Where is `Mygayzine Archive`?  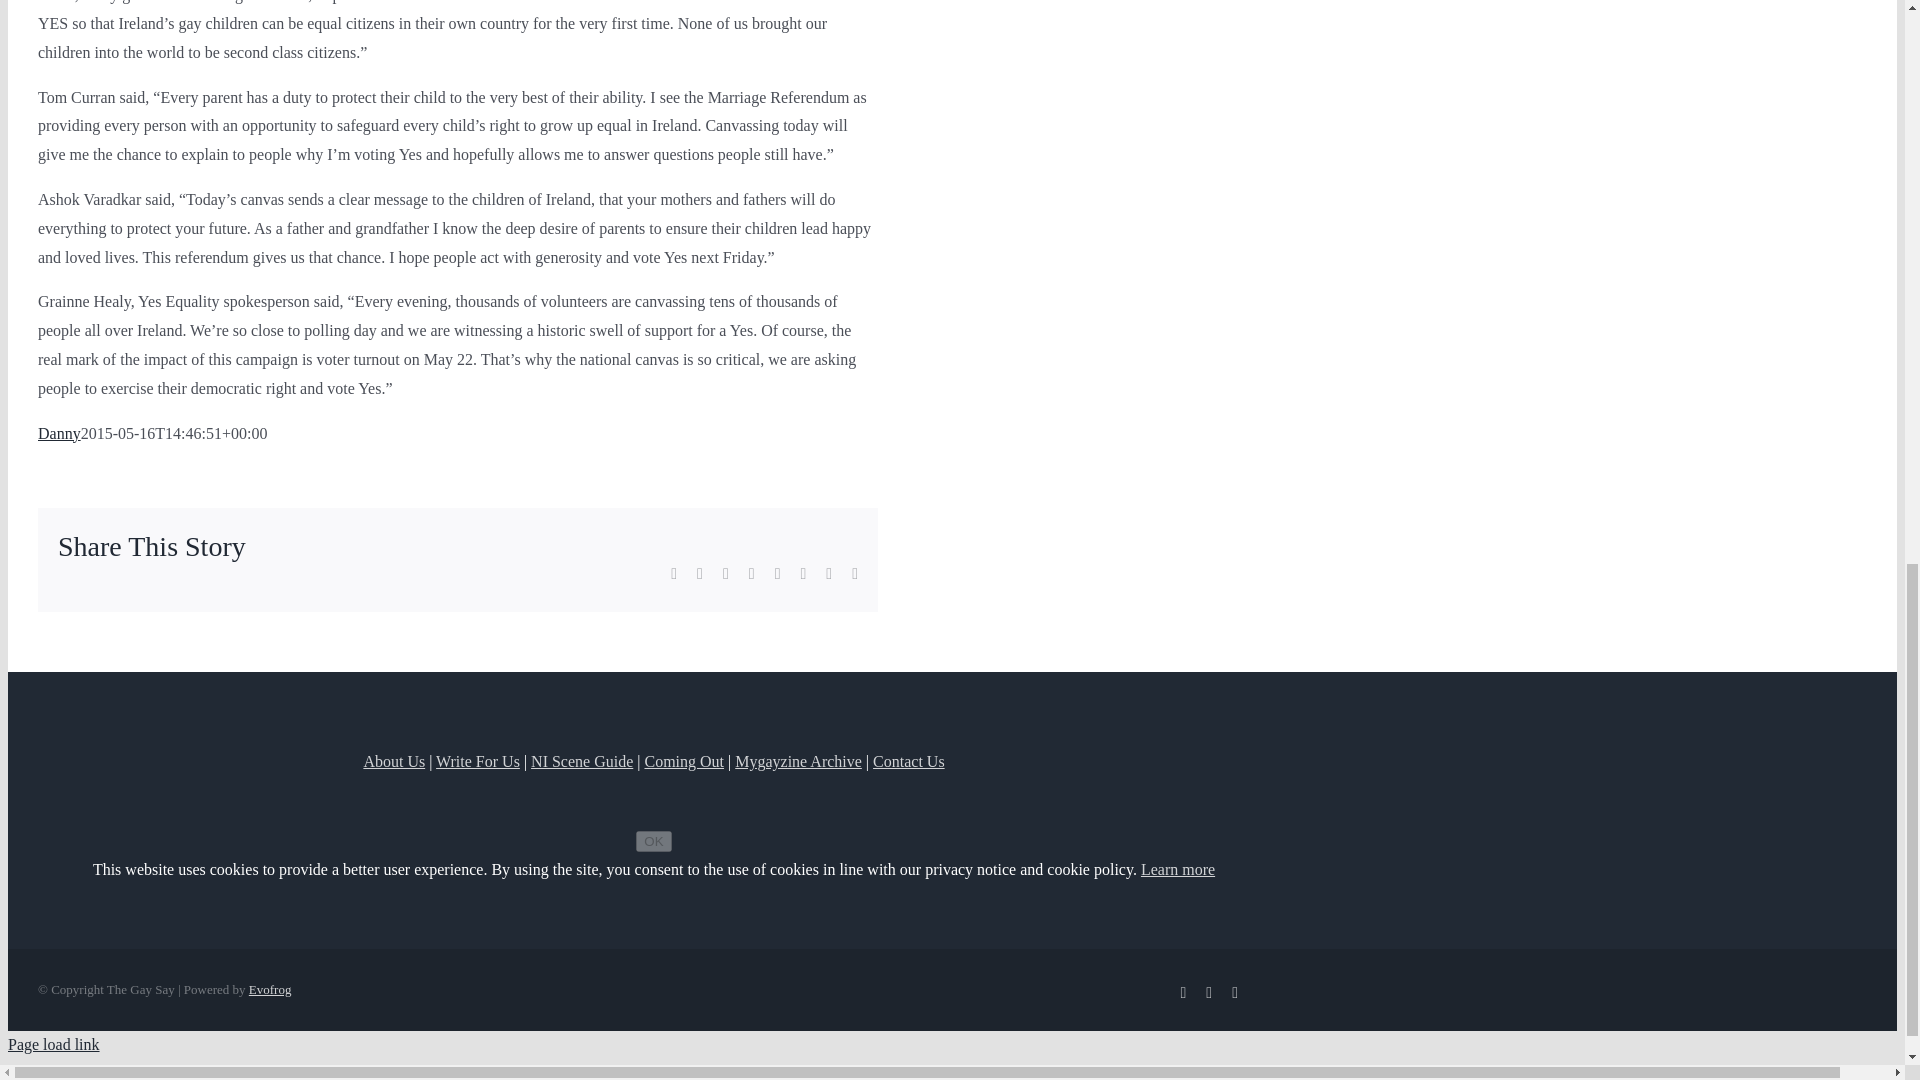
Mygayzine Archive is located at coordinates (798, 761).